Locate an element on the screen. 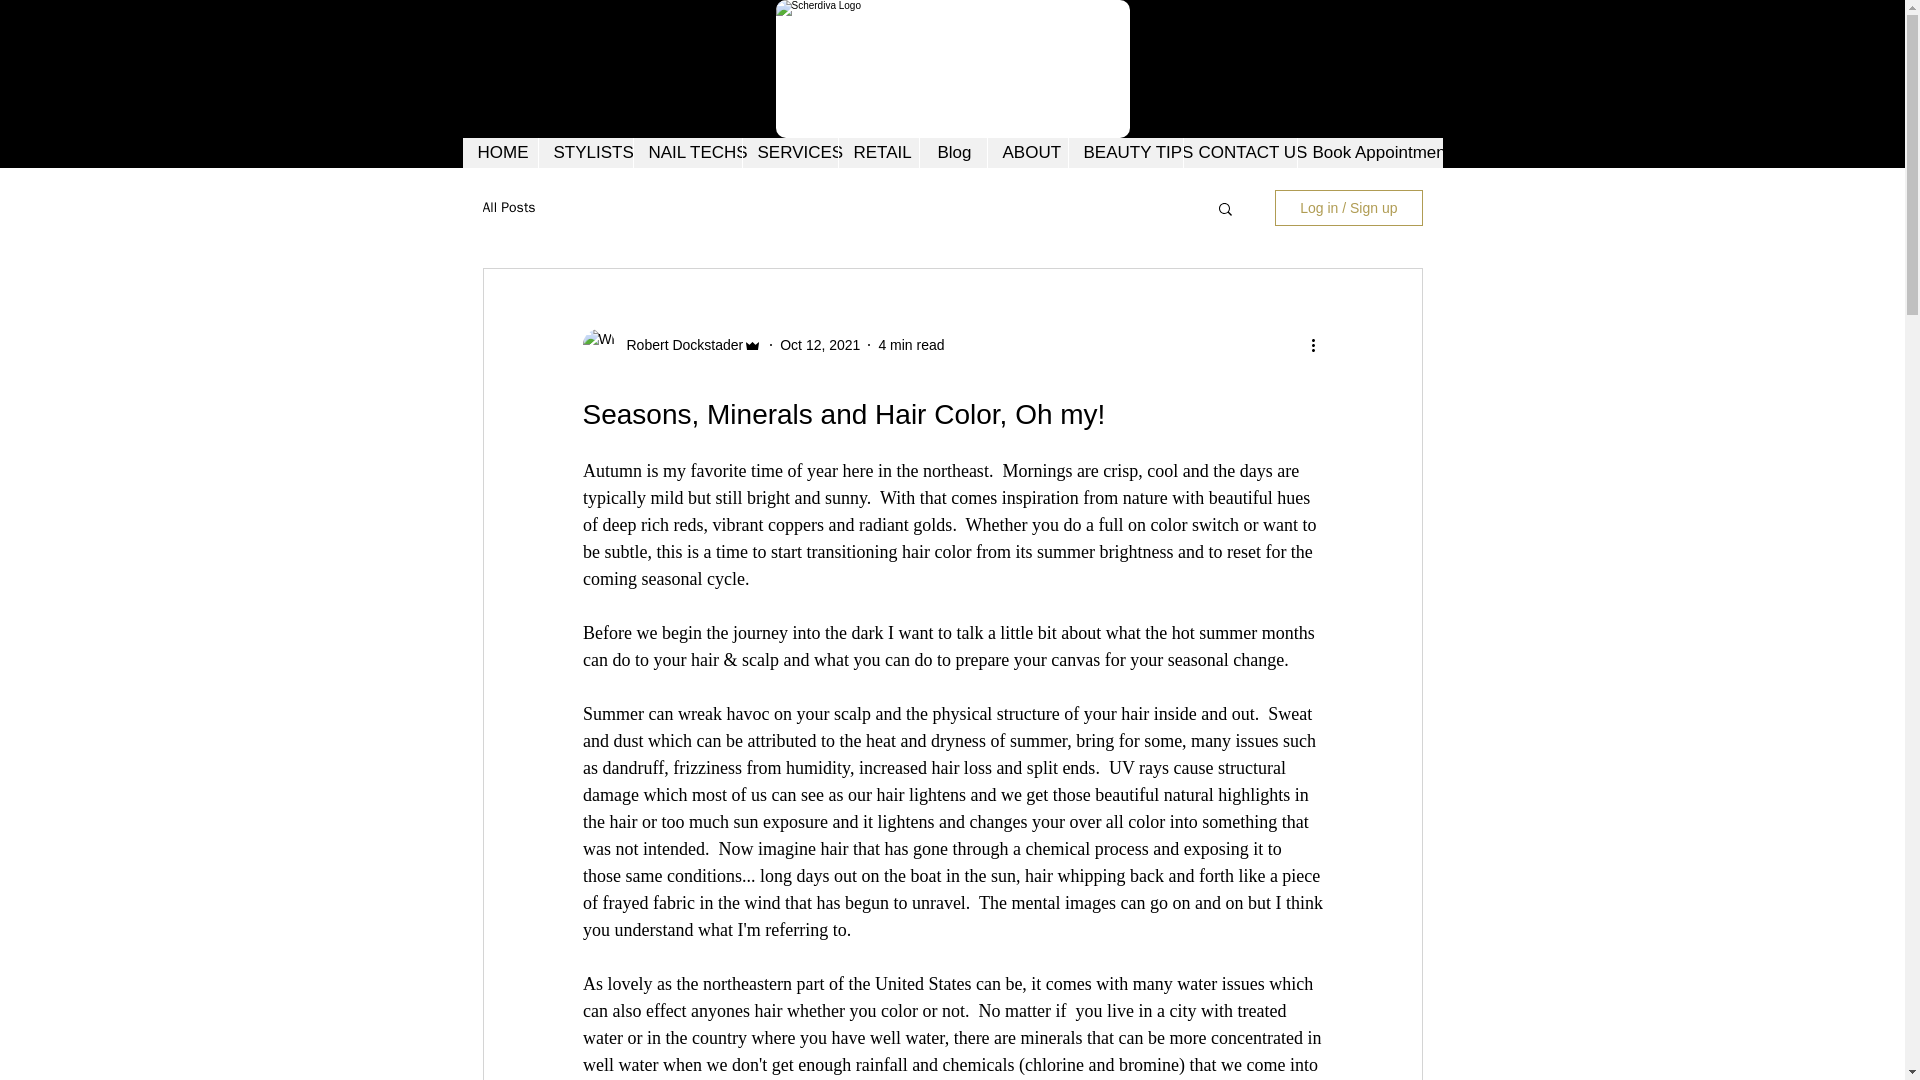 This screenshot has height=1080, width=1920. NAIL TECHS is located at coordinates (686, 153).